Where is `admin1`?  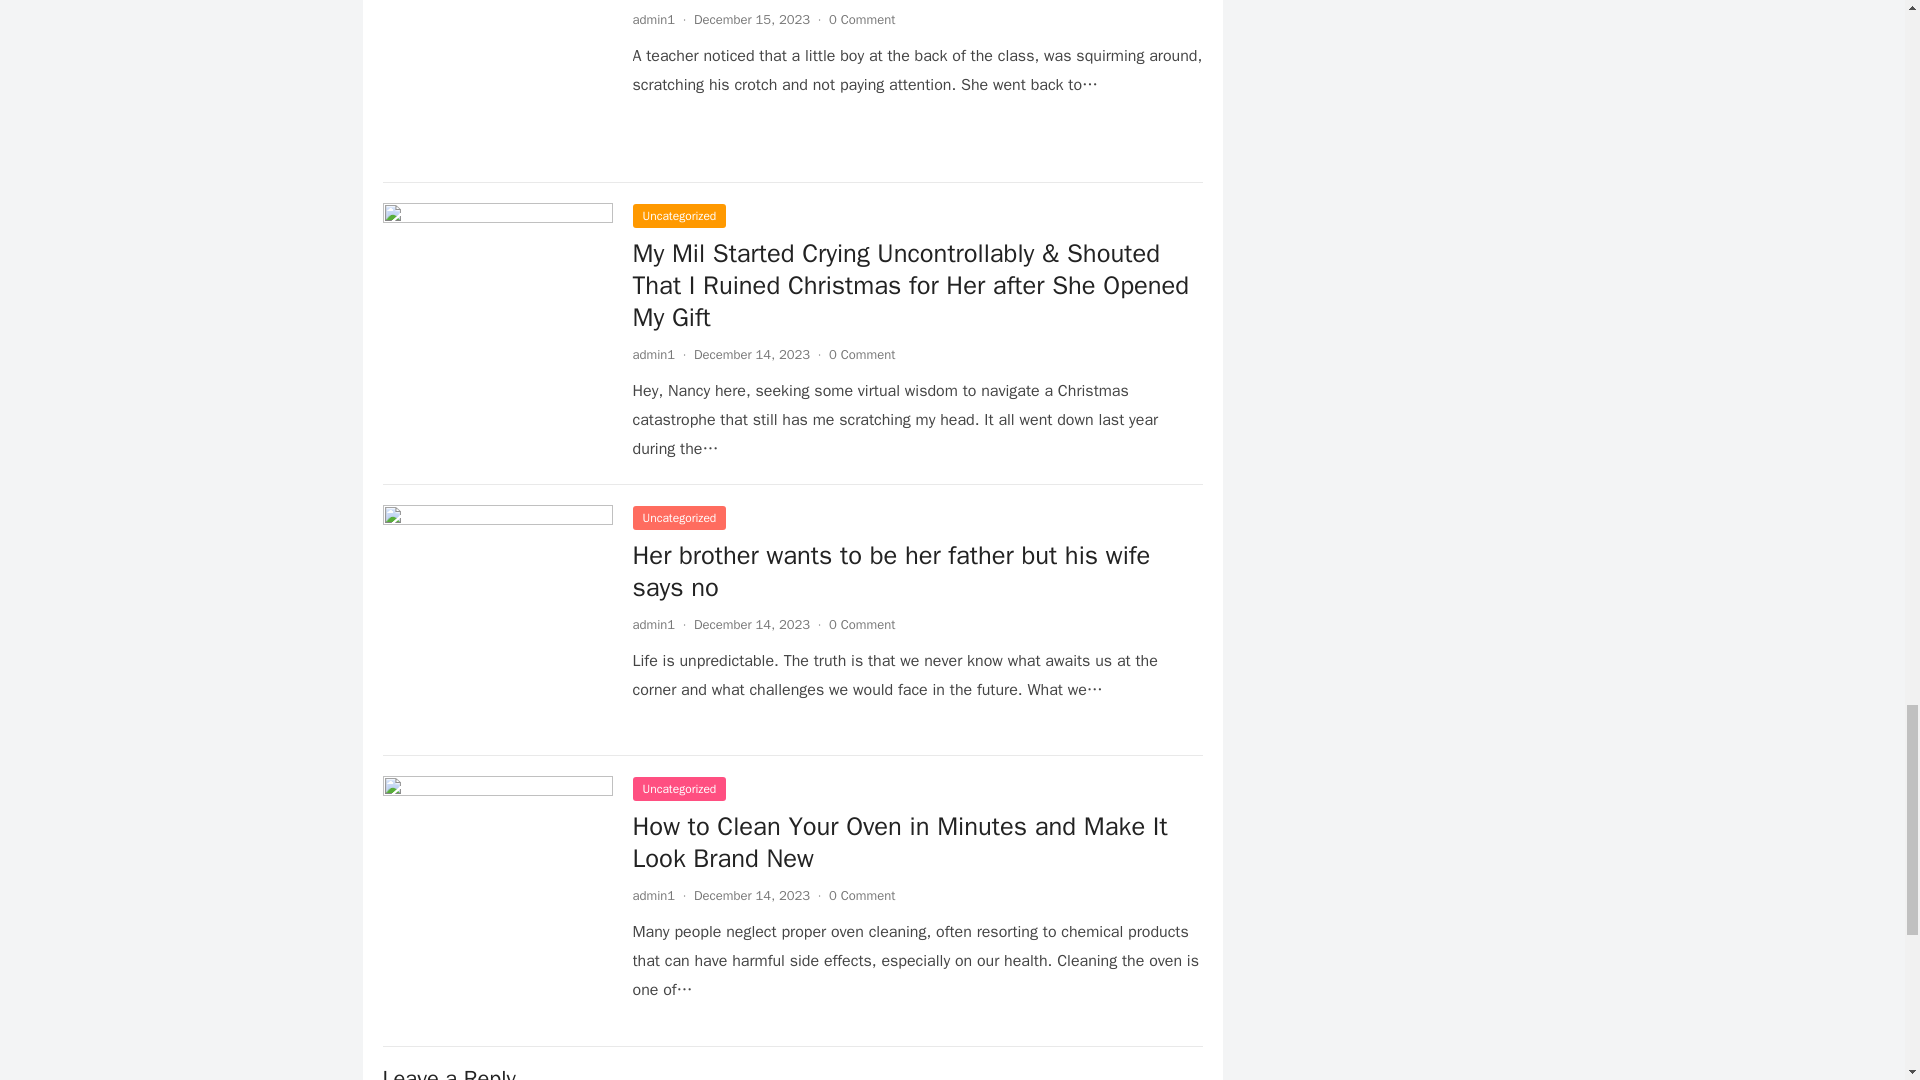
admin1 is located at coordinates (653, 19).